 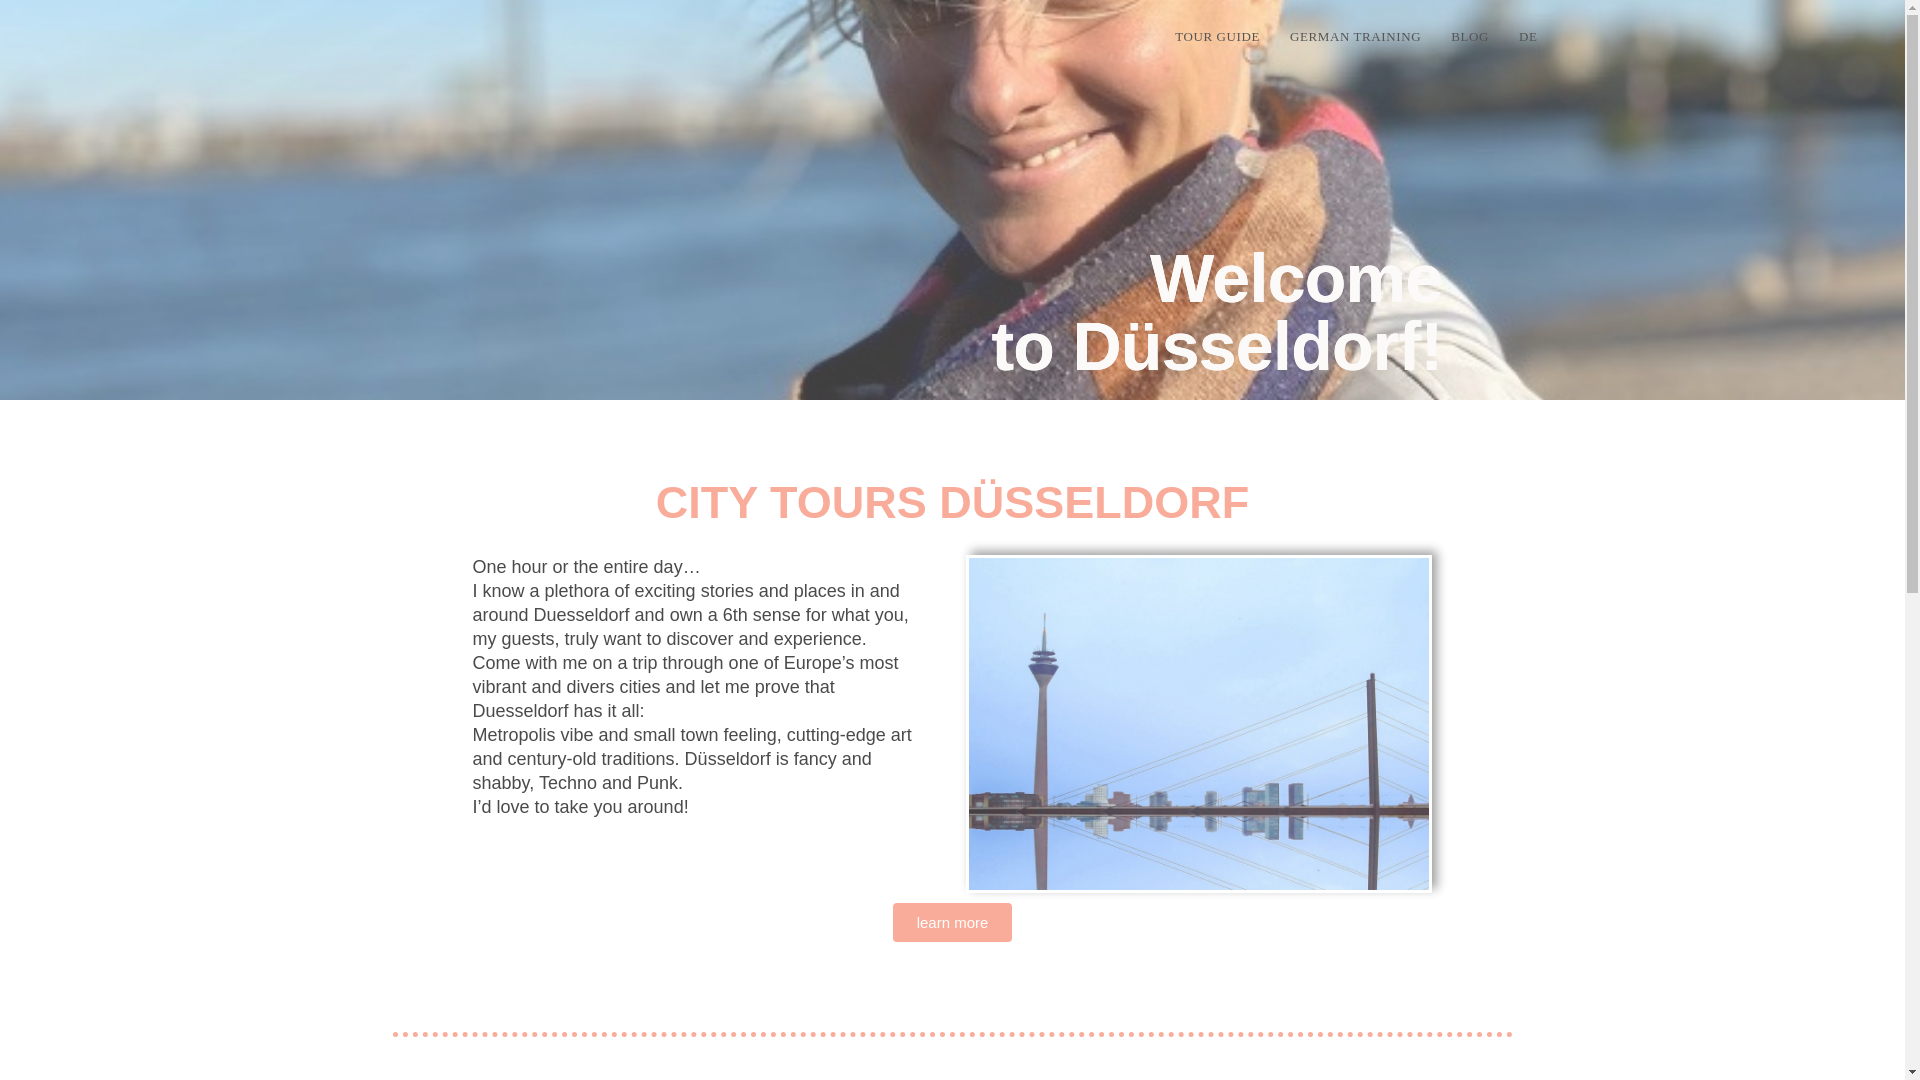 I want to click on GERMAN TRAINING, so click(x=1355, y=37).